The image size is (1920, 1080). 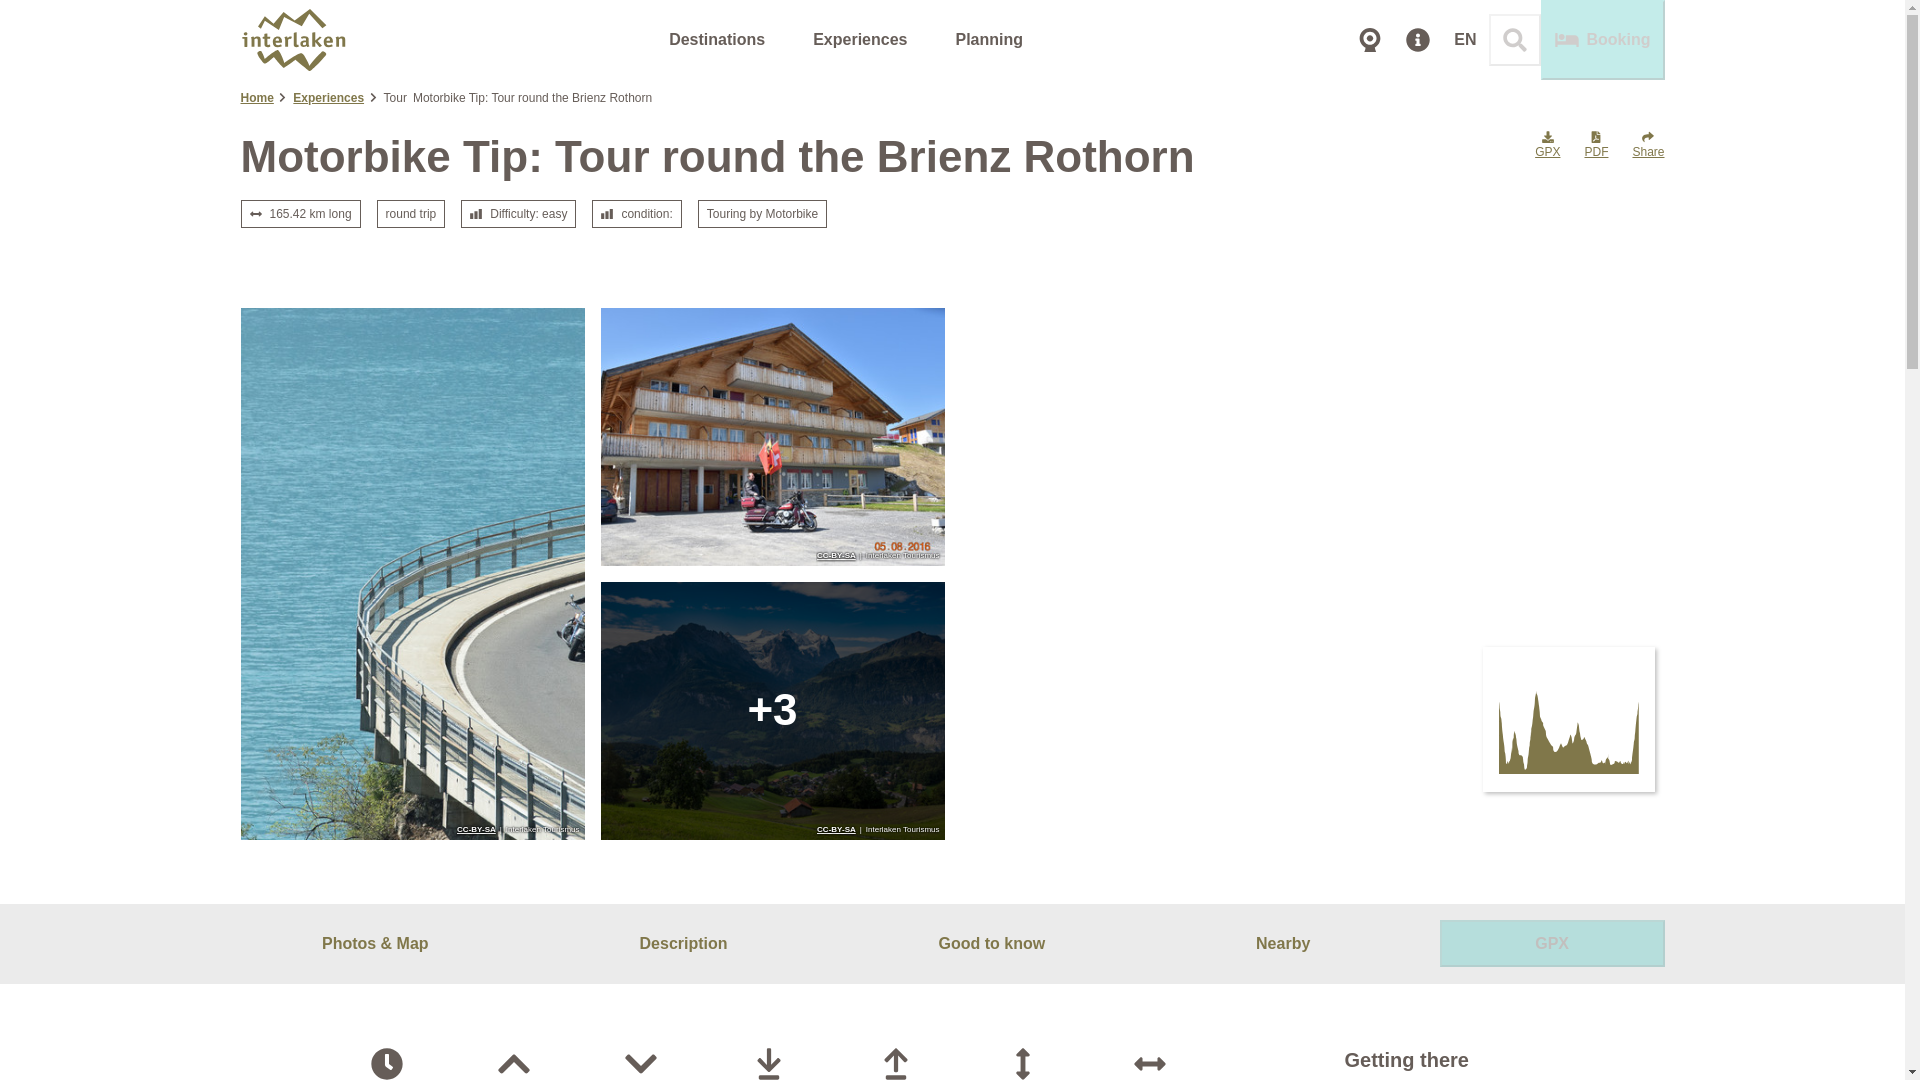 I want to click on GPX, so click(x=1552, y=943).